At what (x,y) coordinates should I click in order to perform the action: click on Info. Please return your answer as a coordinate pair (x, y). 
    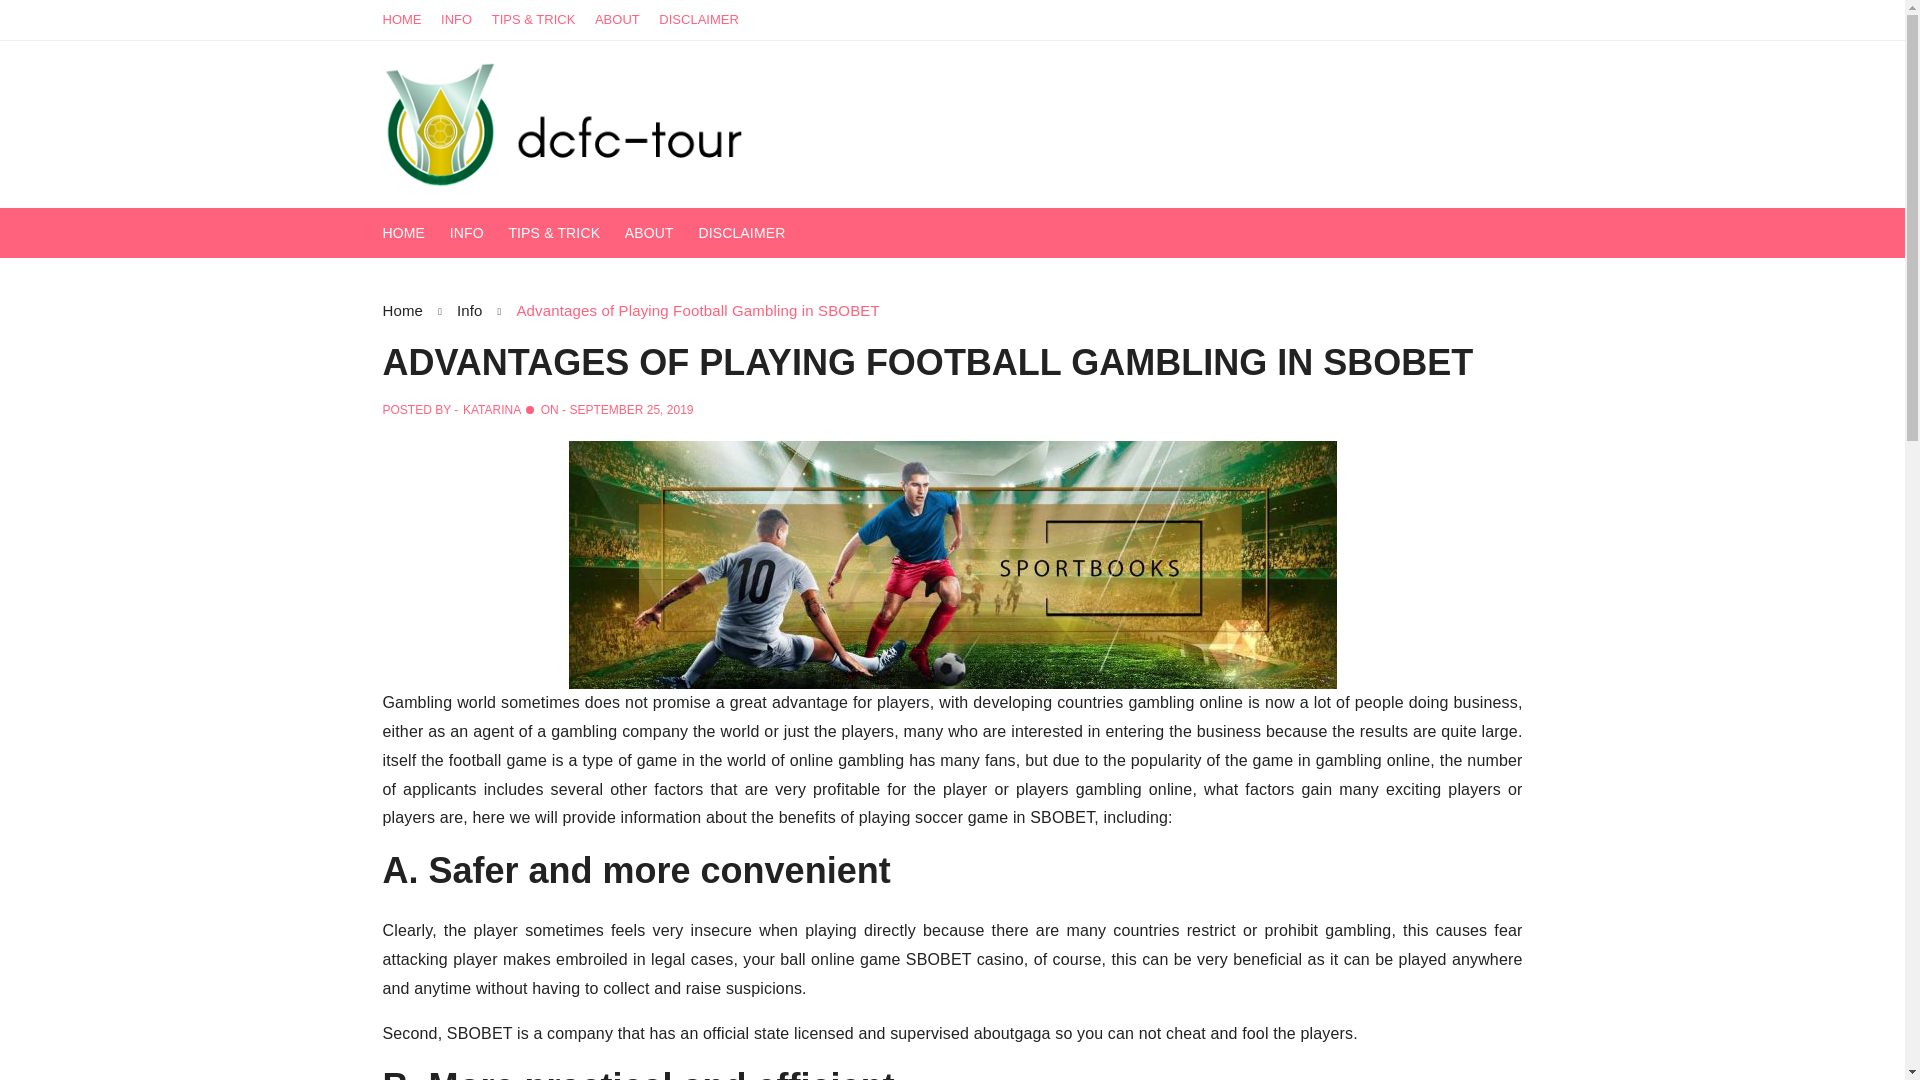
    Looking at the image, I should click on (486, 310).